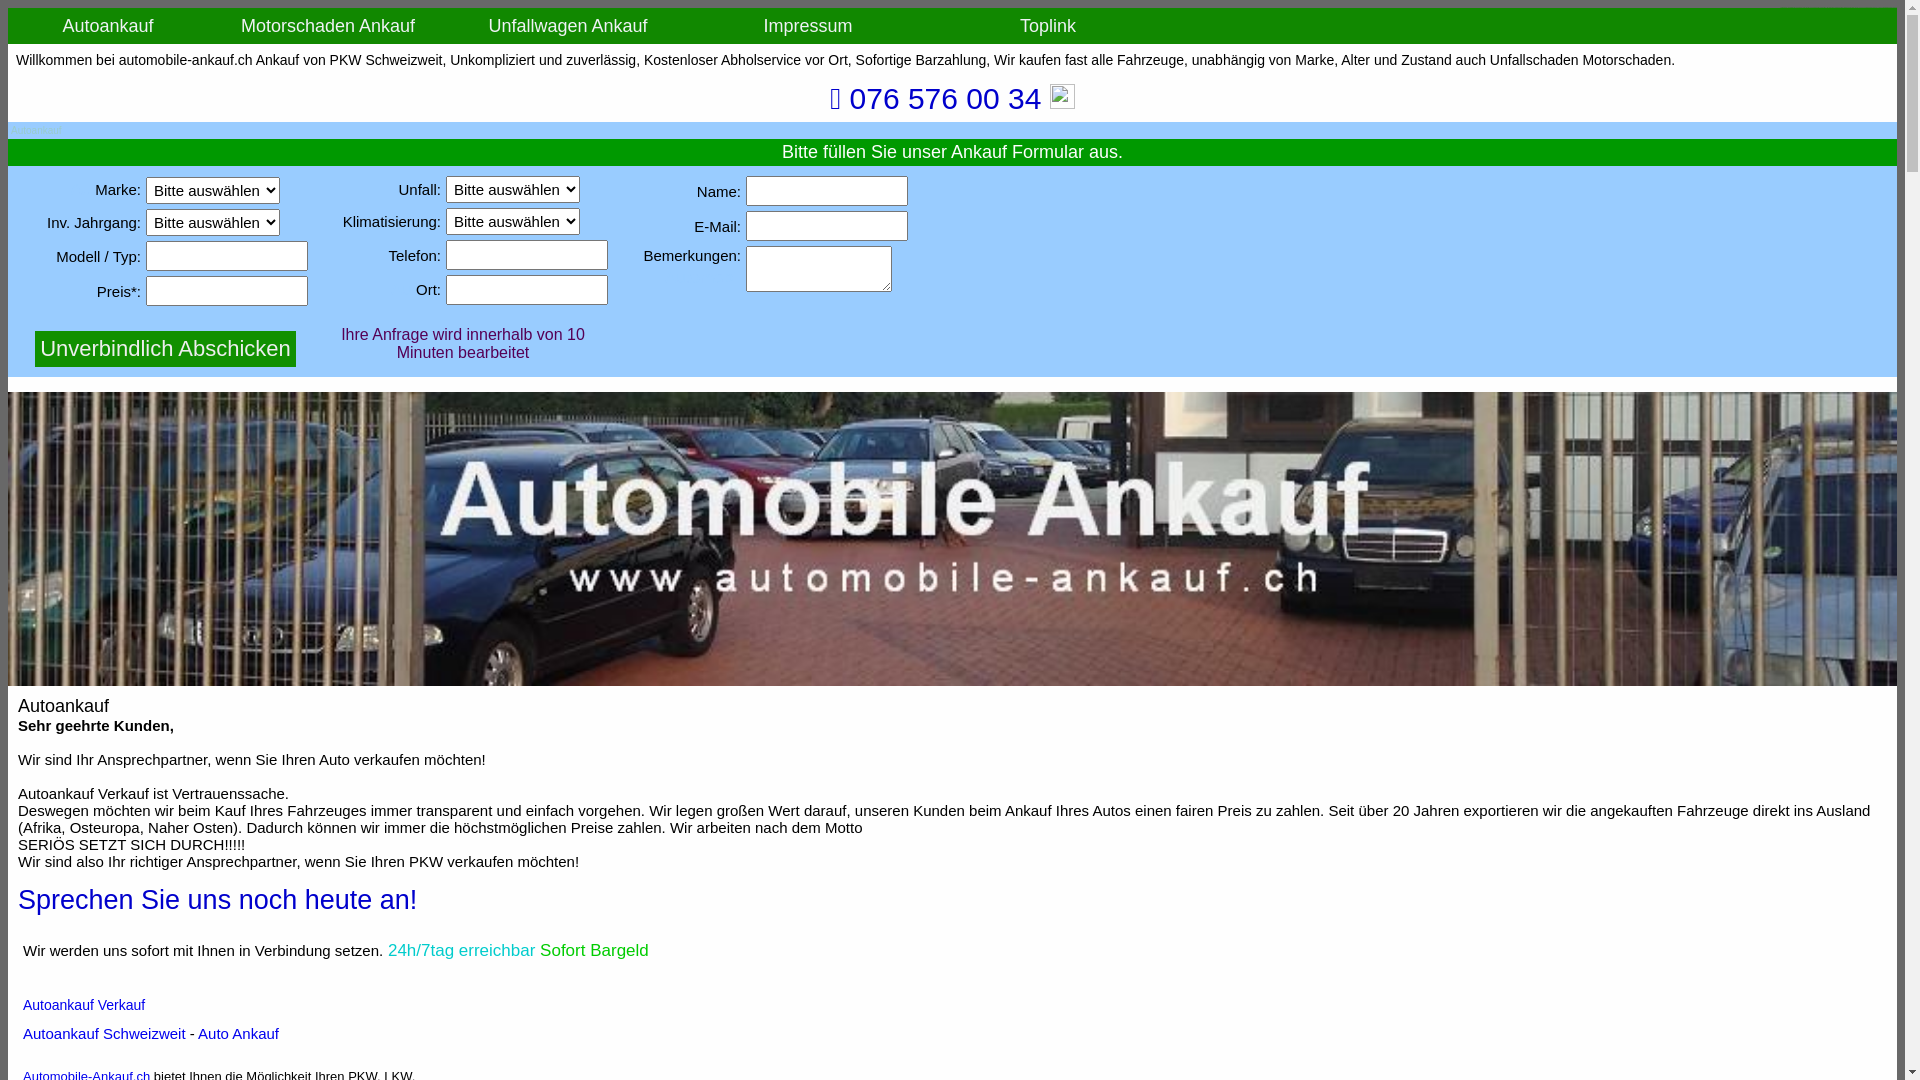  Describe the element at coordinates (1048, 26) in the screenshot. I see `Toplink` at that location.